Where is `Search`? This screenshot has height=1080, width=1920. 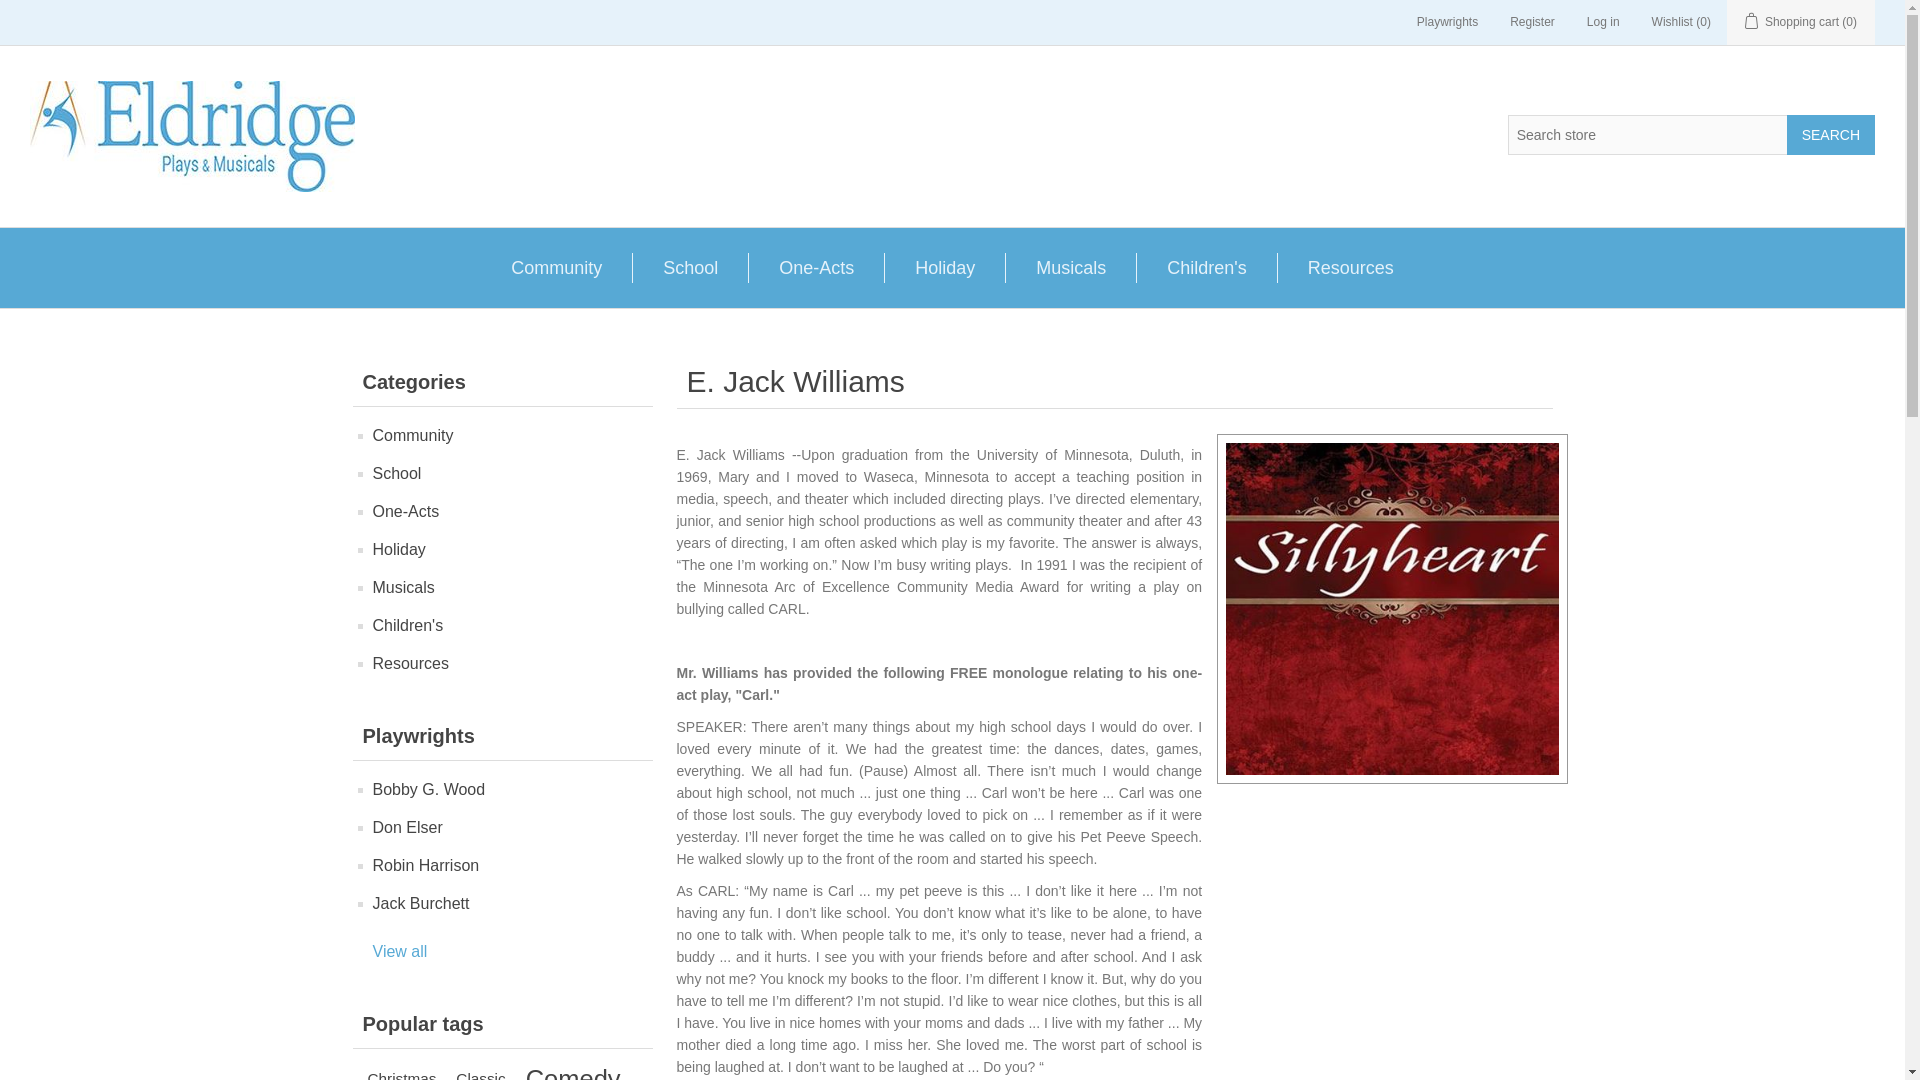
Search is located at coordinates (1831, 134).